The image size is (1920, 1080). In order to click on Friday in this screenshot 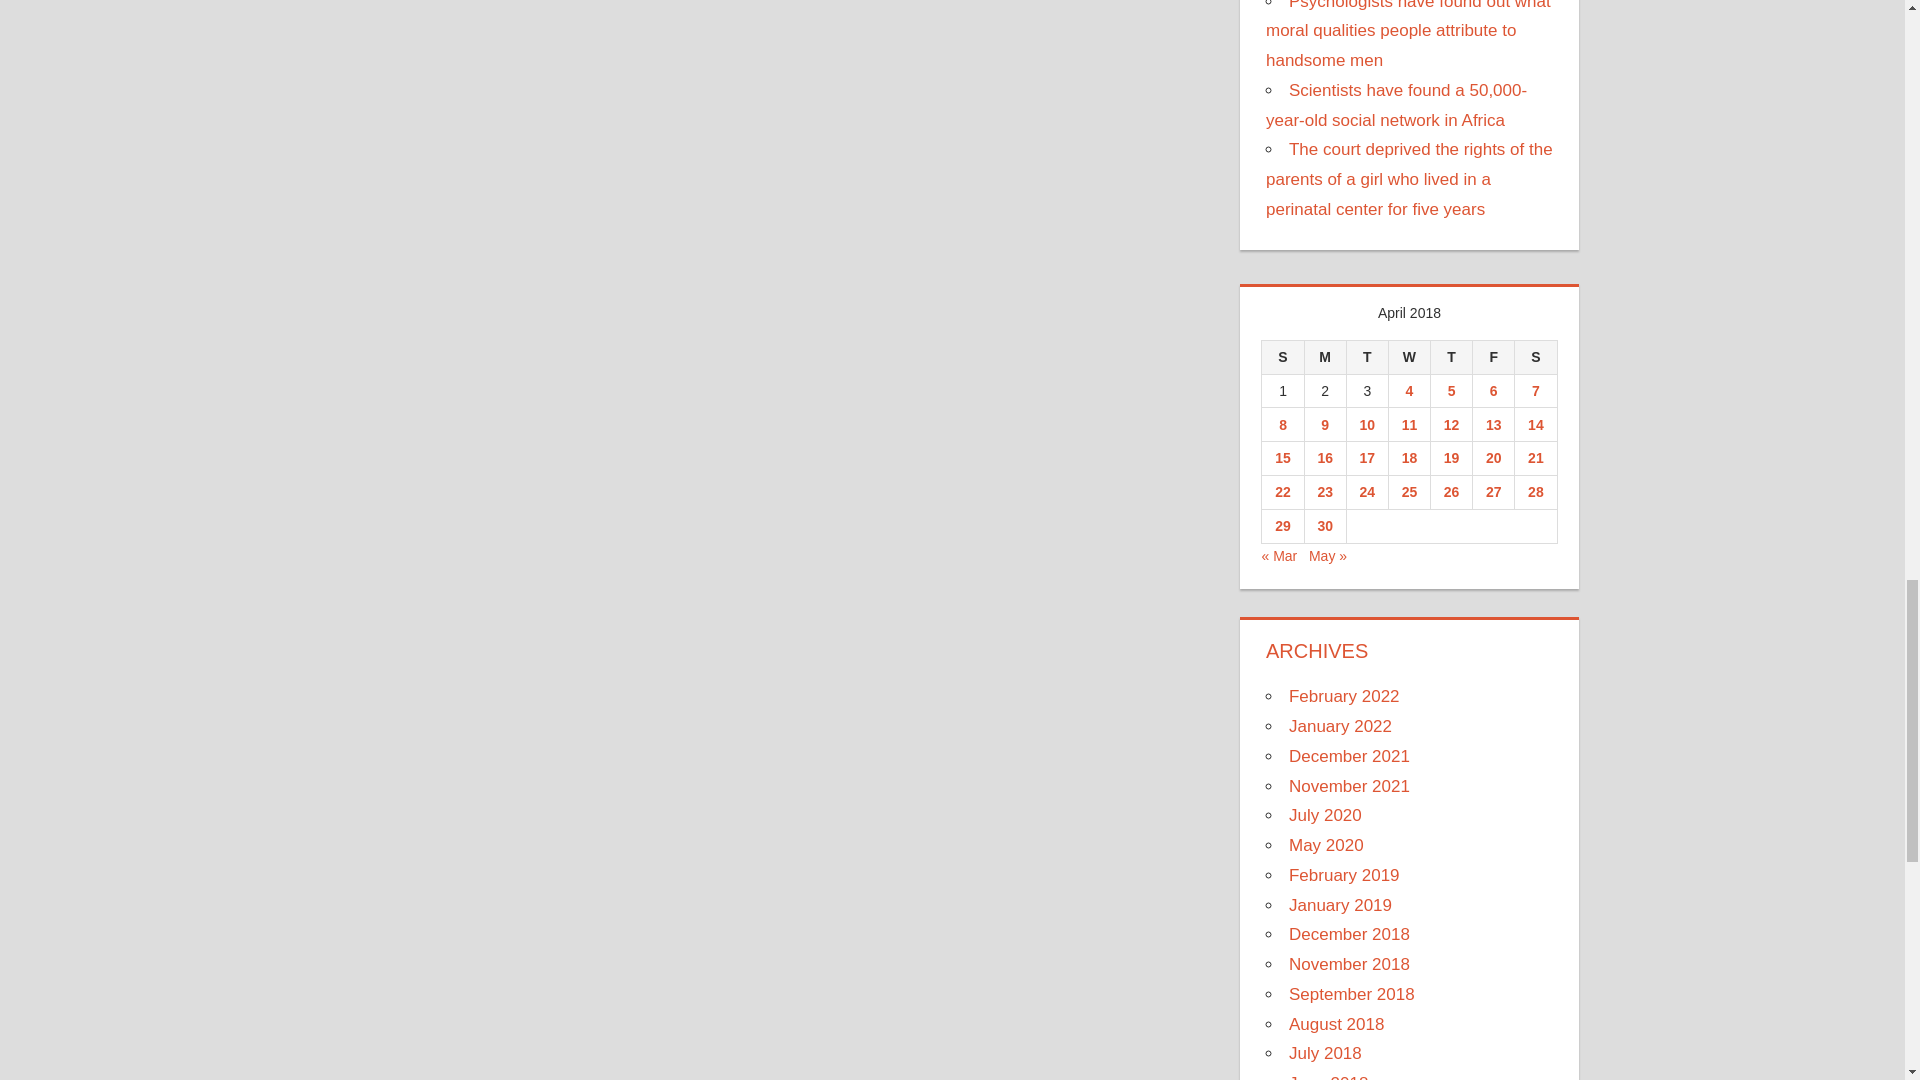, I will do `click(1493, 356)`.